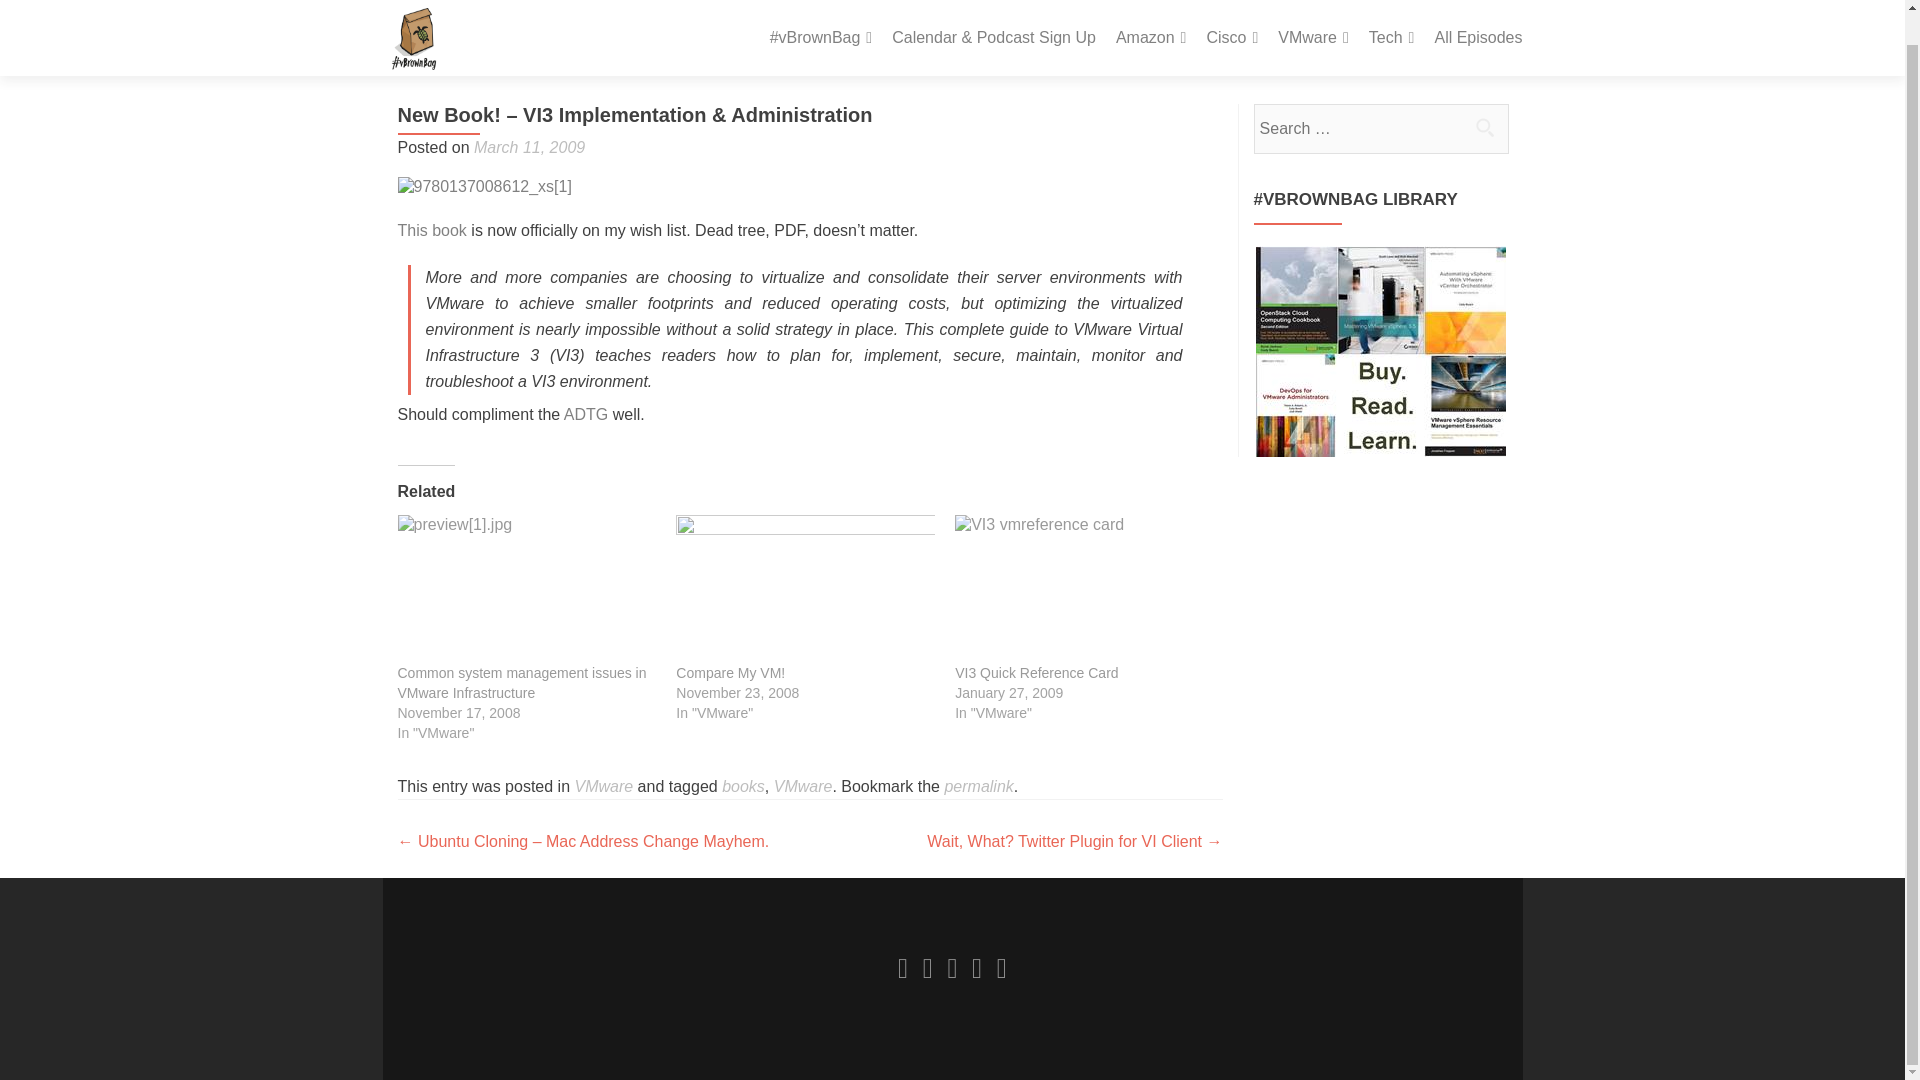 This screenshot has width=1920, height=1080. What do you see at coordinates (1084, 589) in the screenshot?
I see `VI3 Quick Reference Card` at bounding box center [1084, 589].